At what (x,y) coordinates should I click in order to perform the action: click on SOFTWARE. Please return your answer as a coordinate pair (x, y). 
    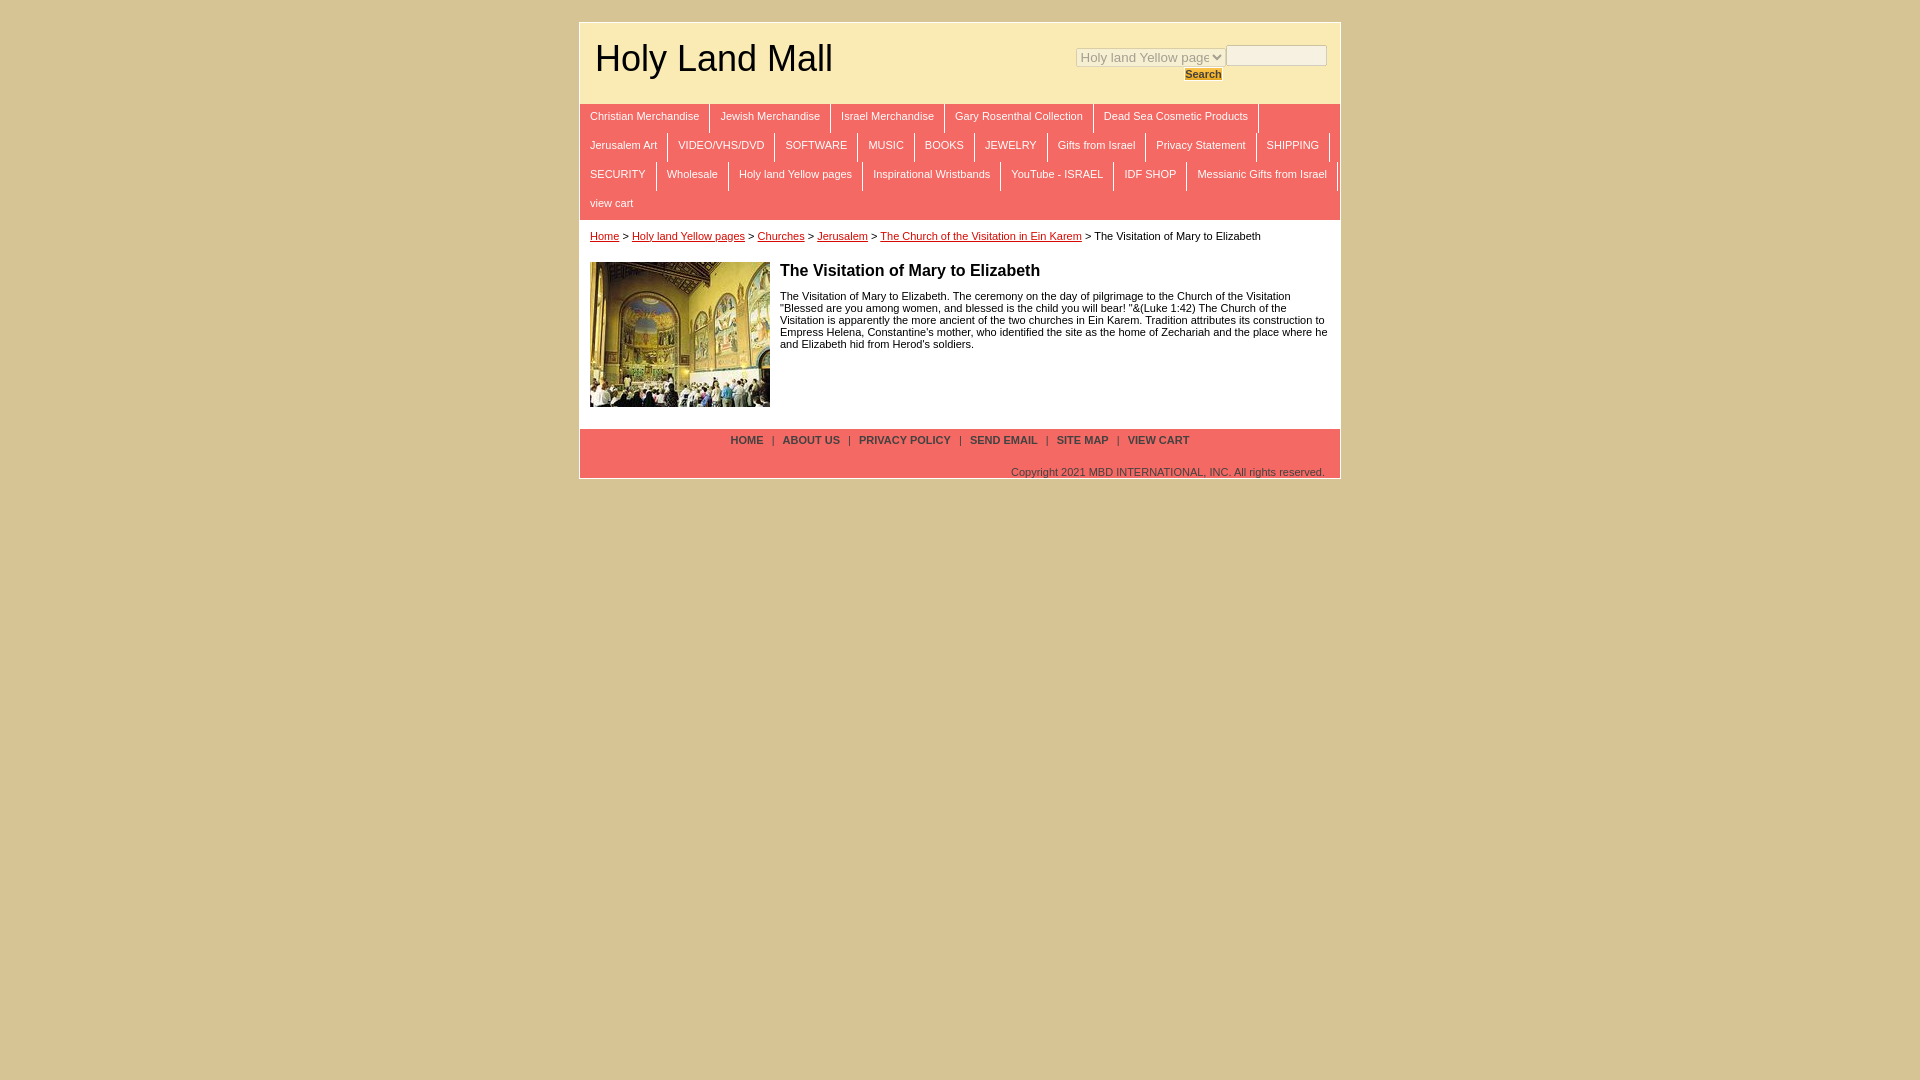
    Looking at the image, I should click on (816, 147).